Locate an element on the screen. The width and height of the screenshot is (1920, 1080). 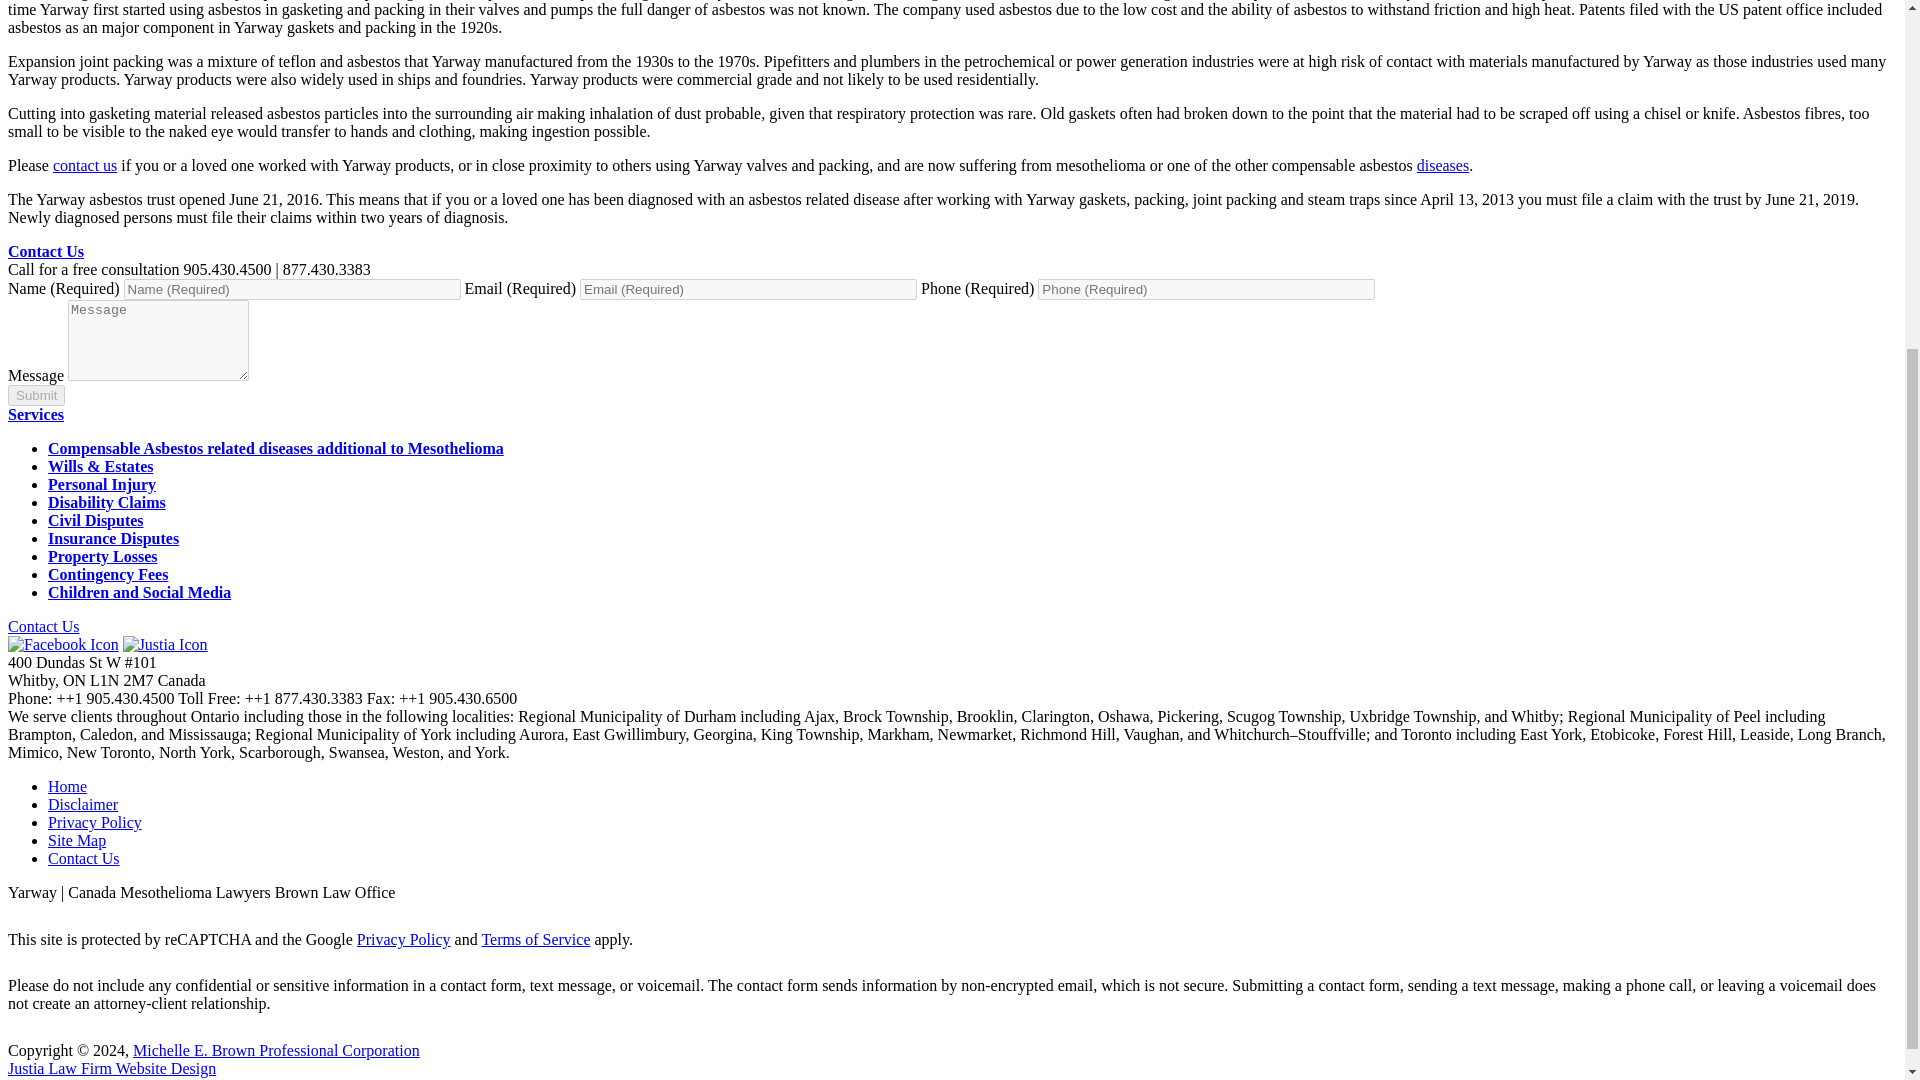
Contingency Fees is located at coordinates (108, 574).